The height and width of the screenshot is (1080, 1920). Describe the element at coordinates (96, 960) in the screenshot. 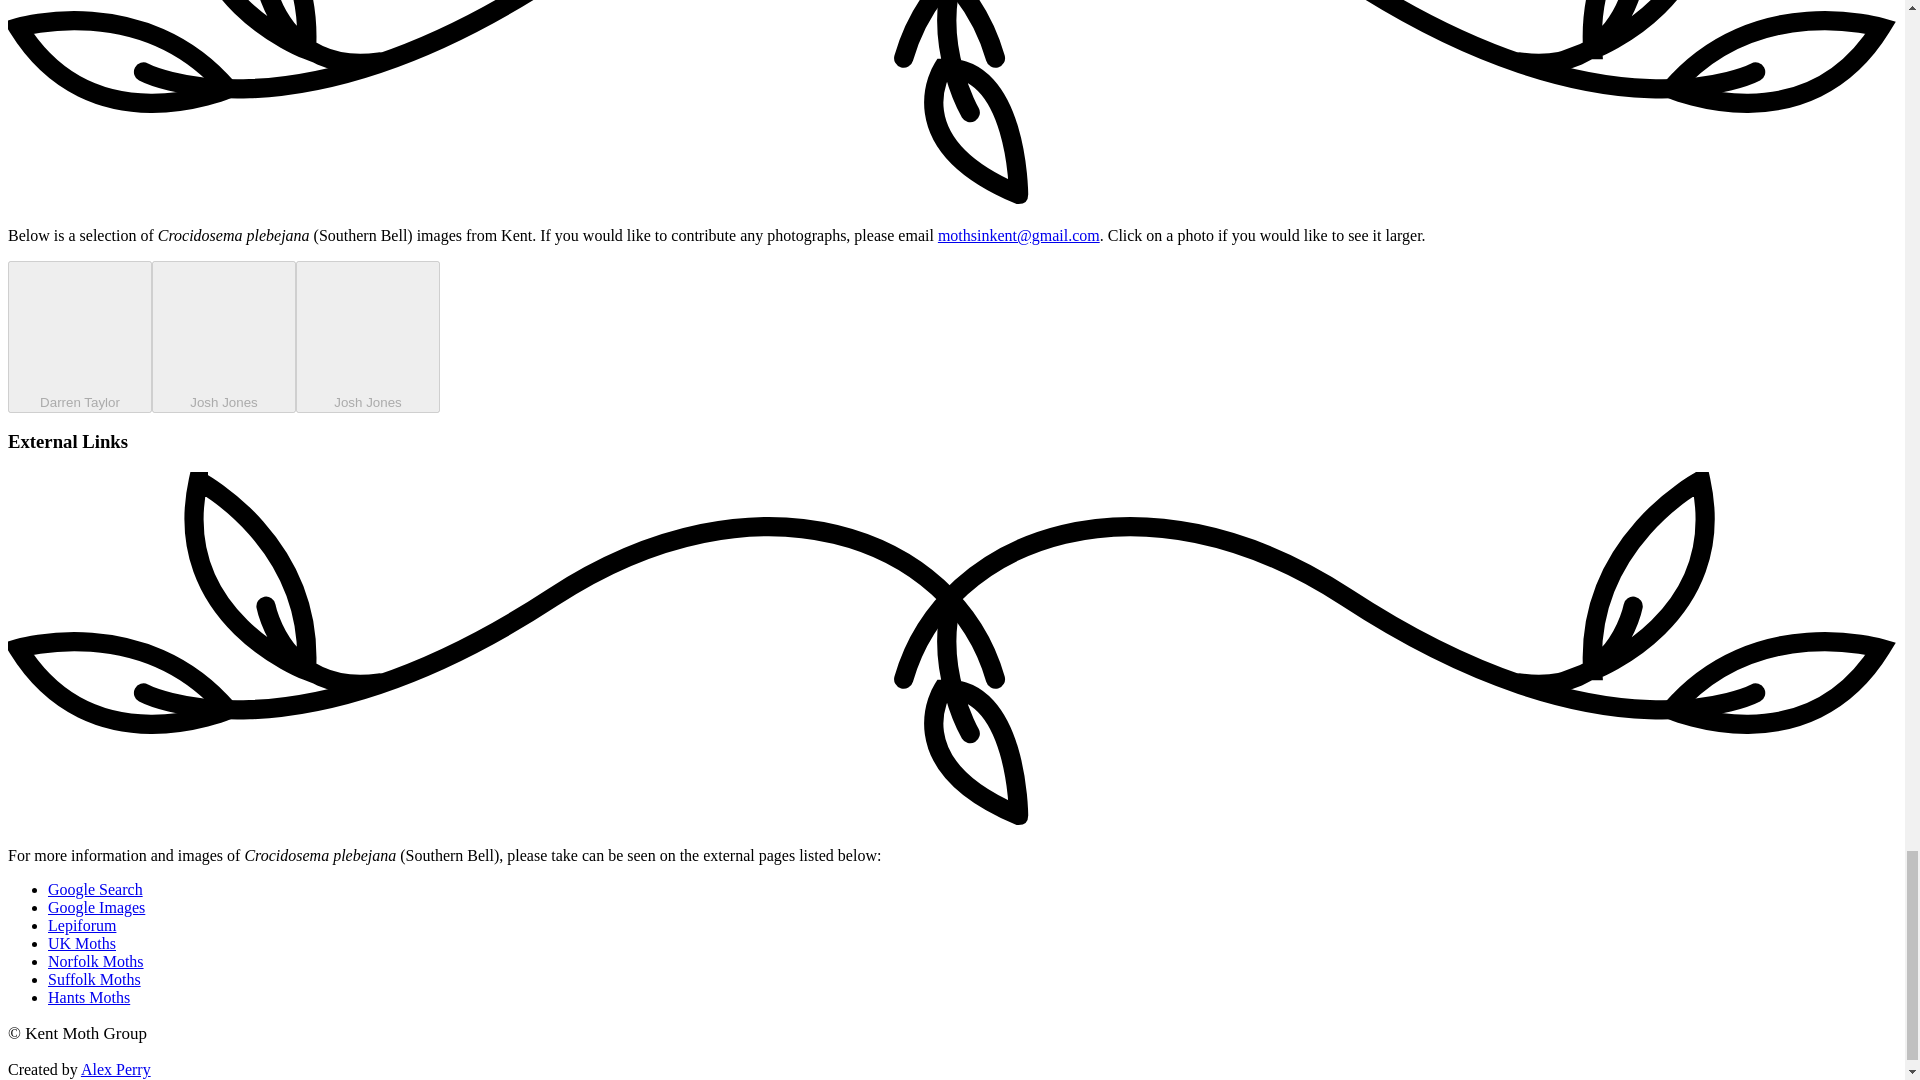

I see `Norfolk Moths` at that location.